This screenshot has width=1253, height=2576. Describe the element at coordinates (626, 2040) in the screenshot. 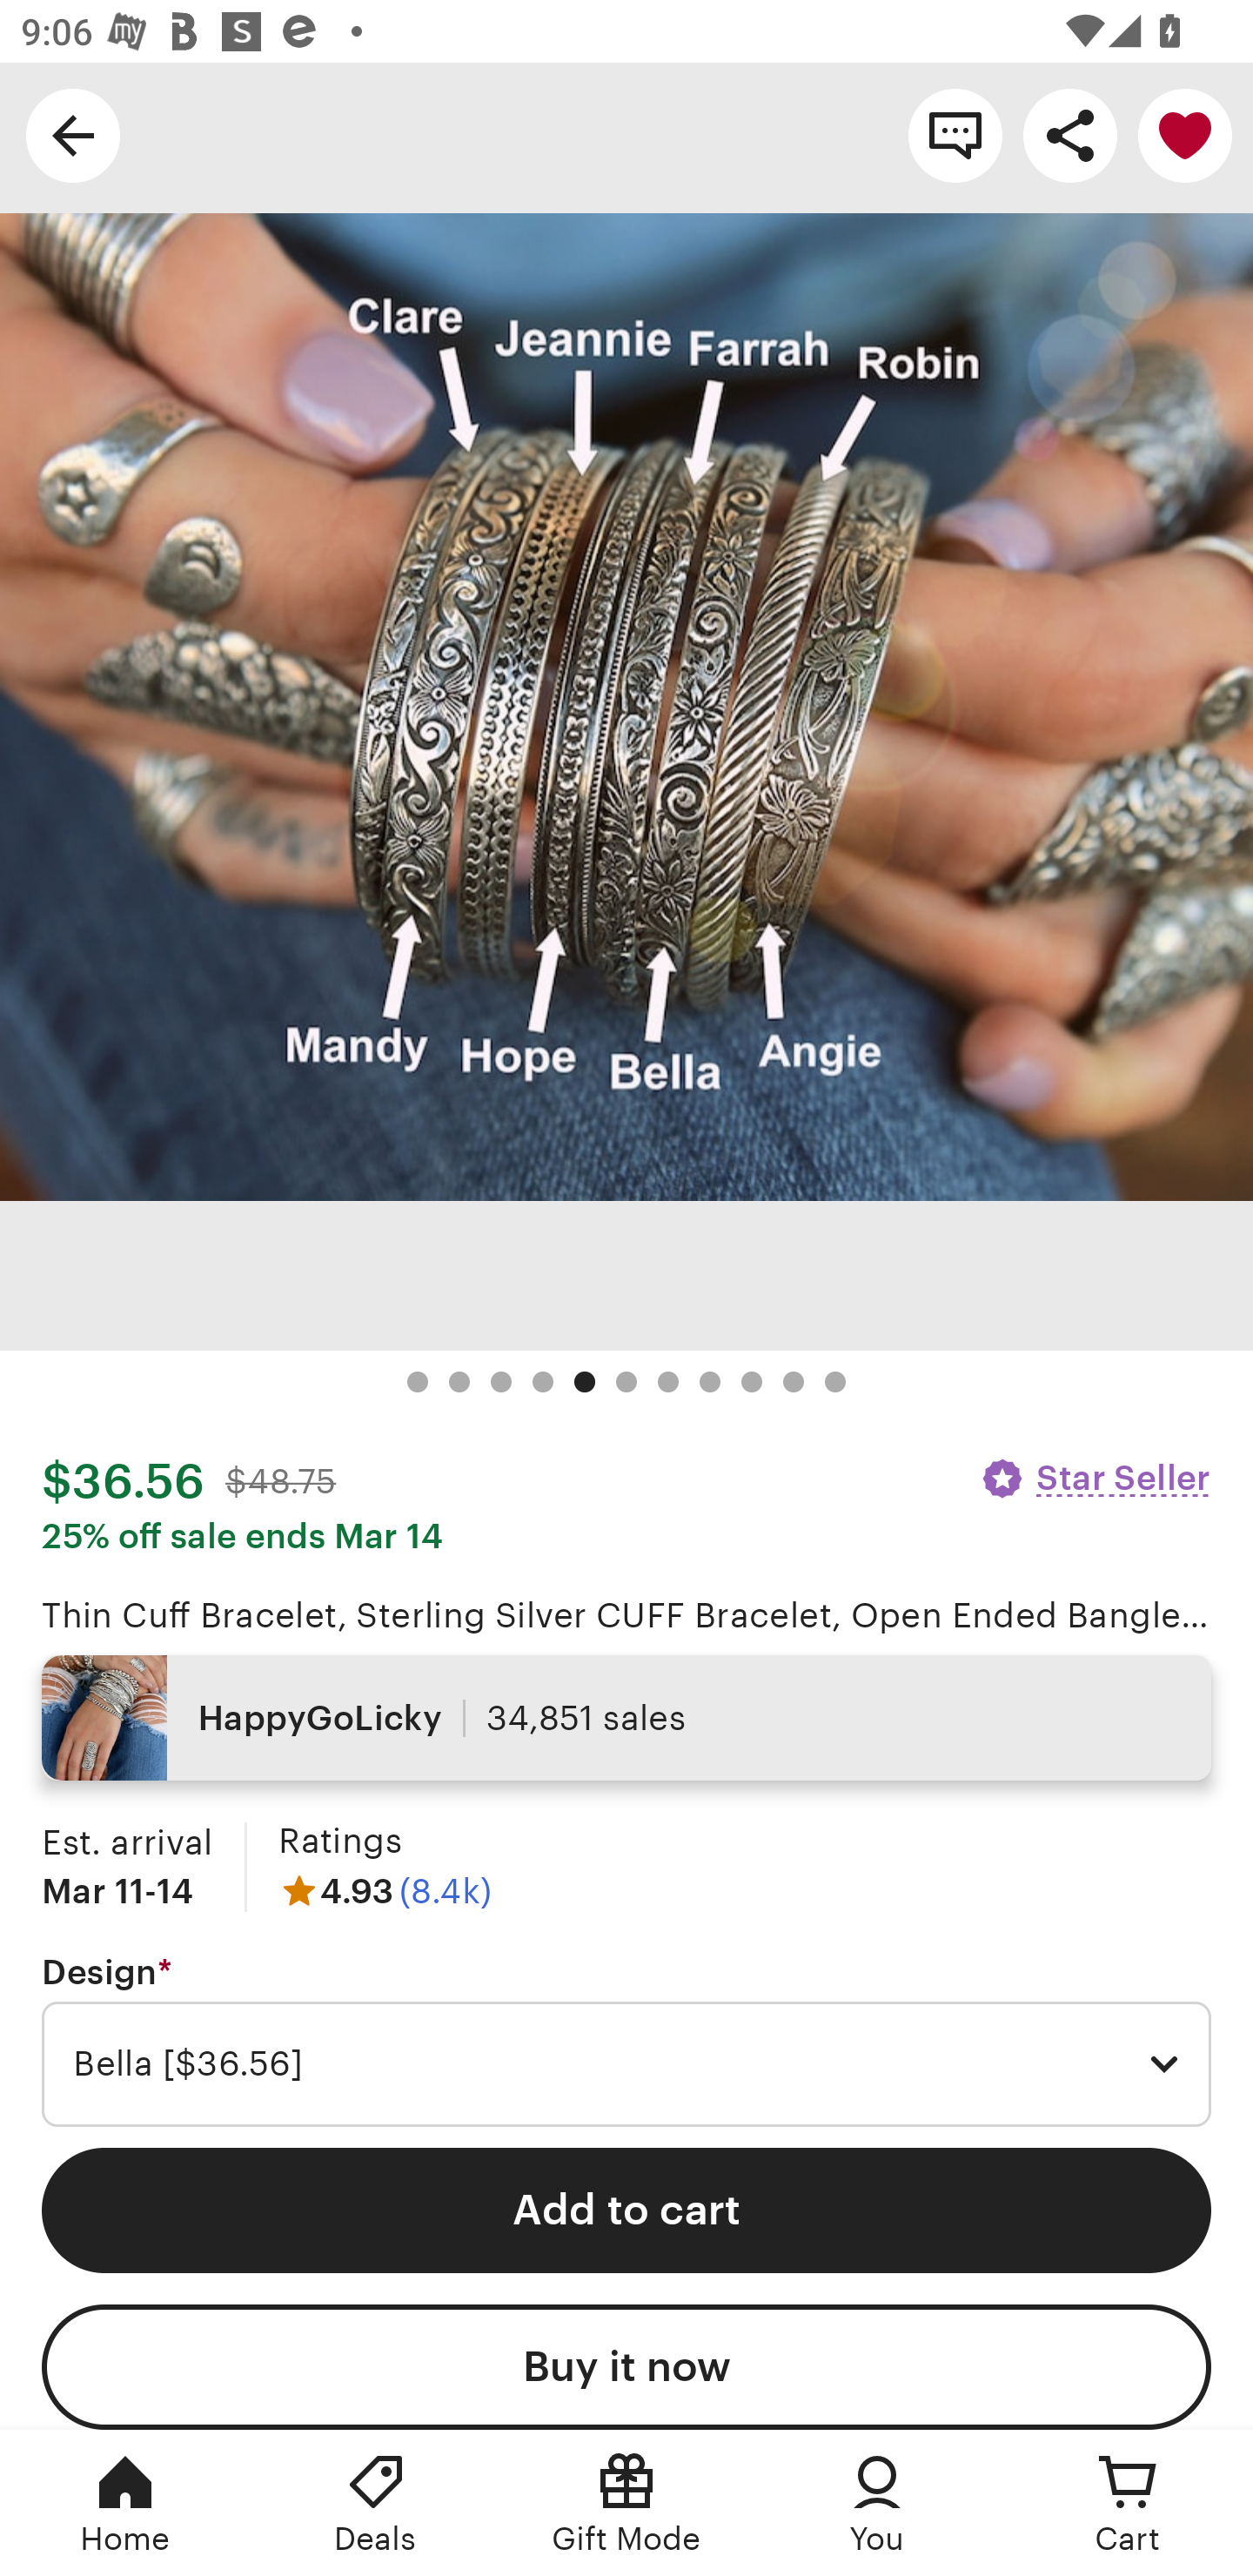

I see `Design * Required Bella [$36.56]` at that location.